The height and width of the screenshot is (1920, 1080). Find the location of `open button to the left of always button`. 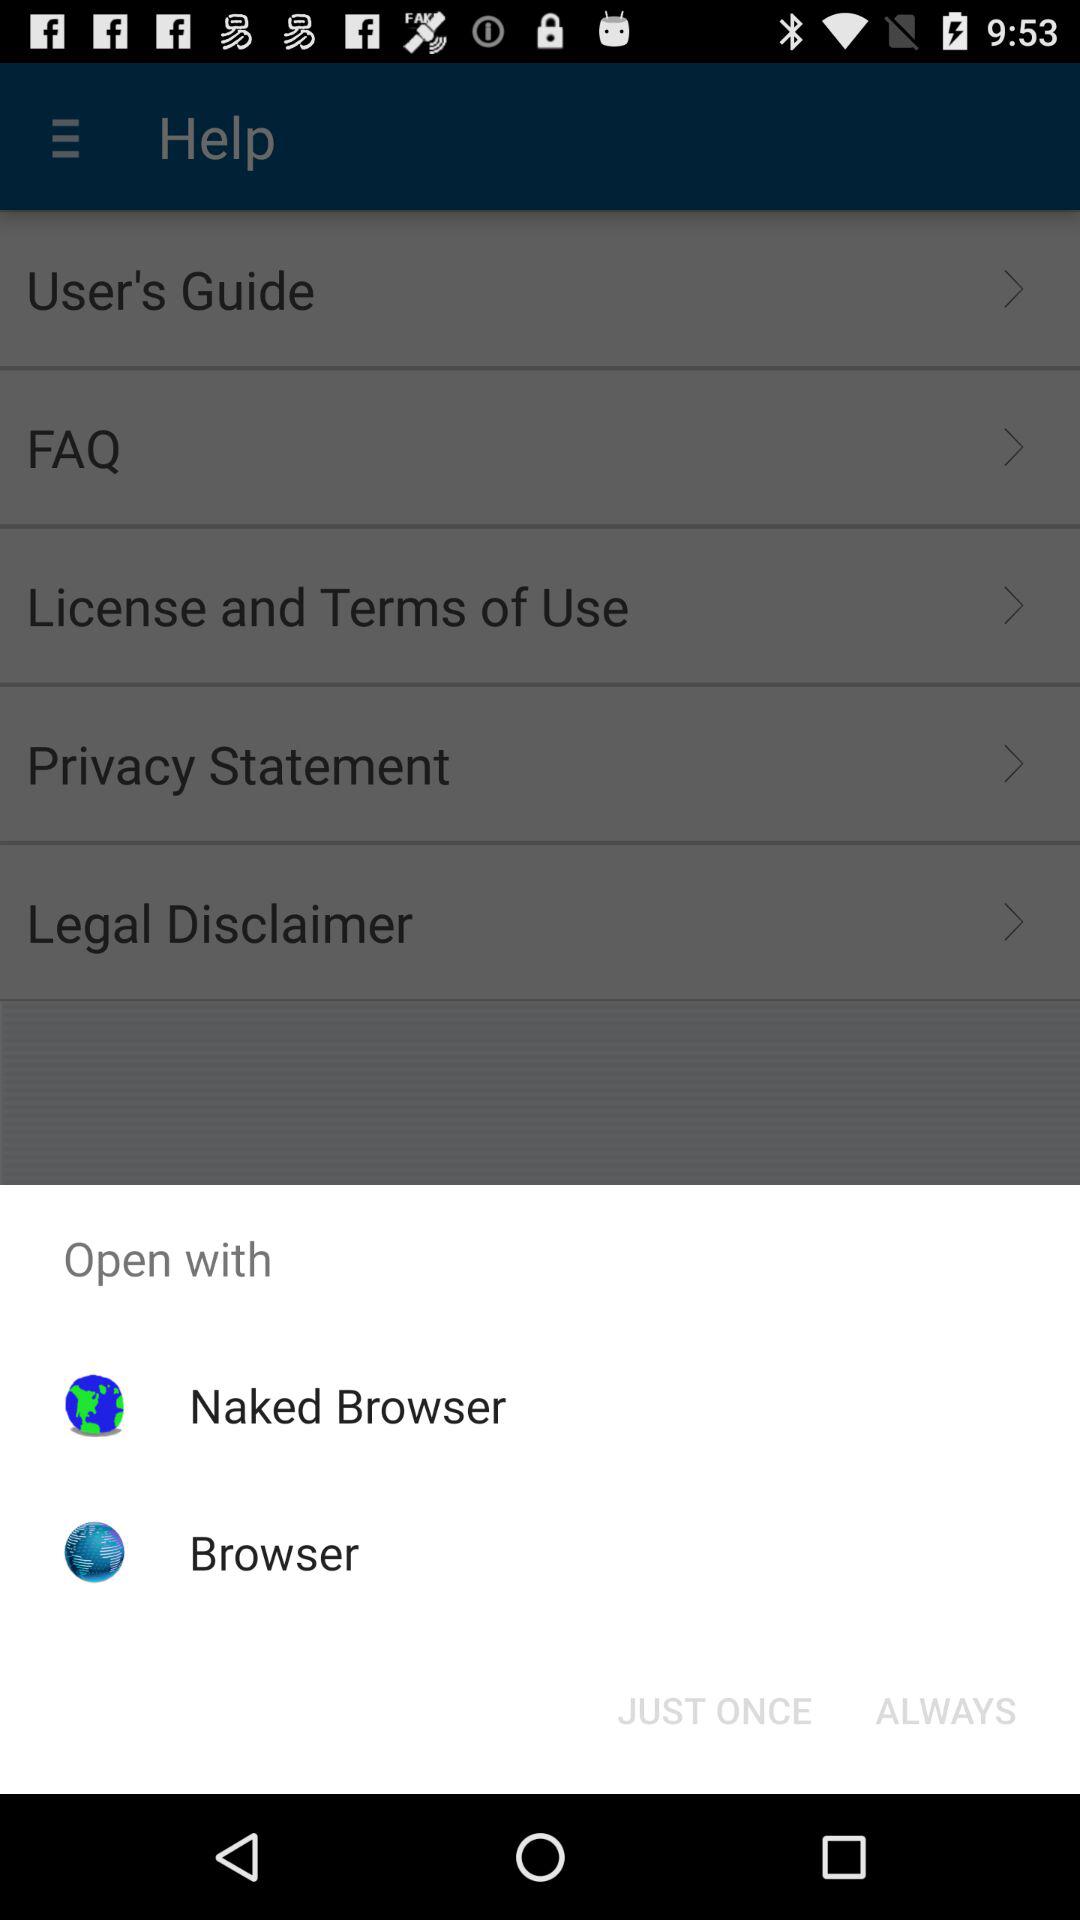

open button to the left of always button is located at coordinates (714, 1710).